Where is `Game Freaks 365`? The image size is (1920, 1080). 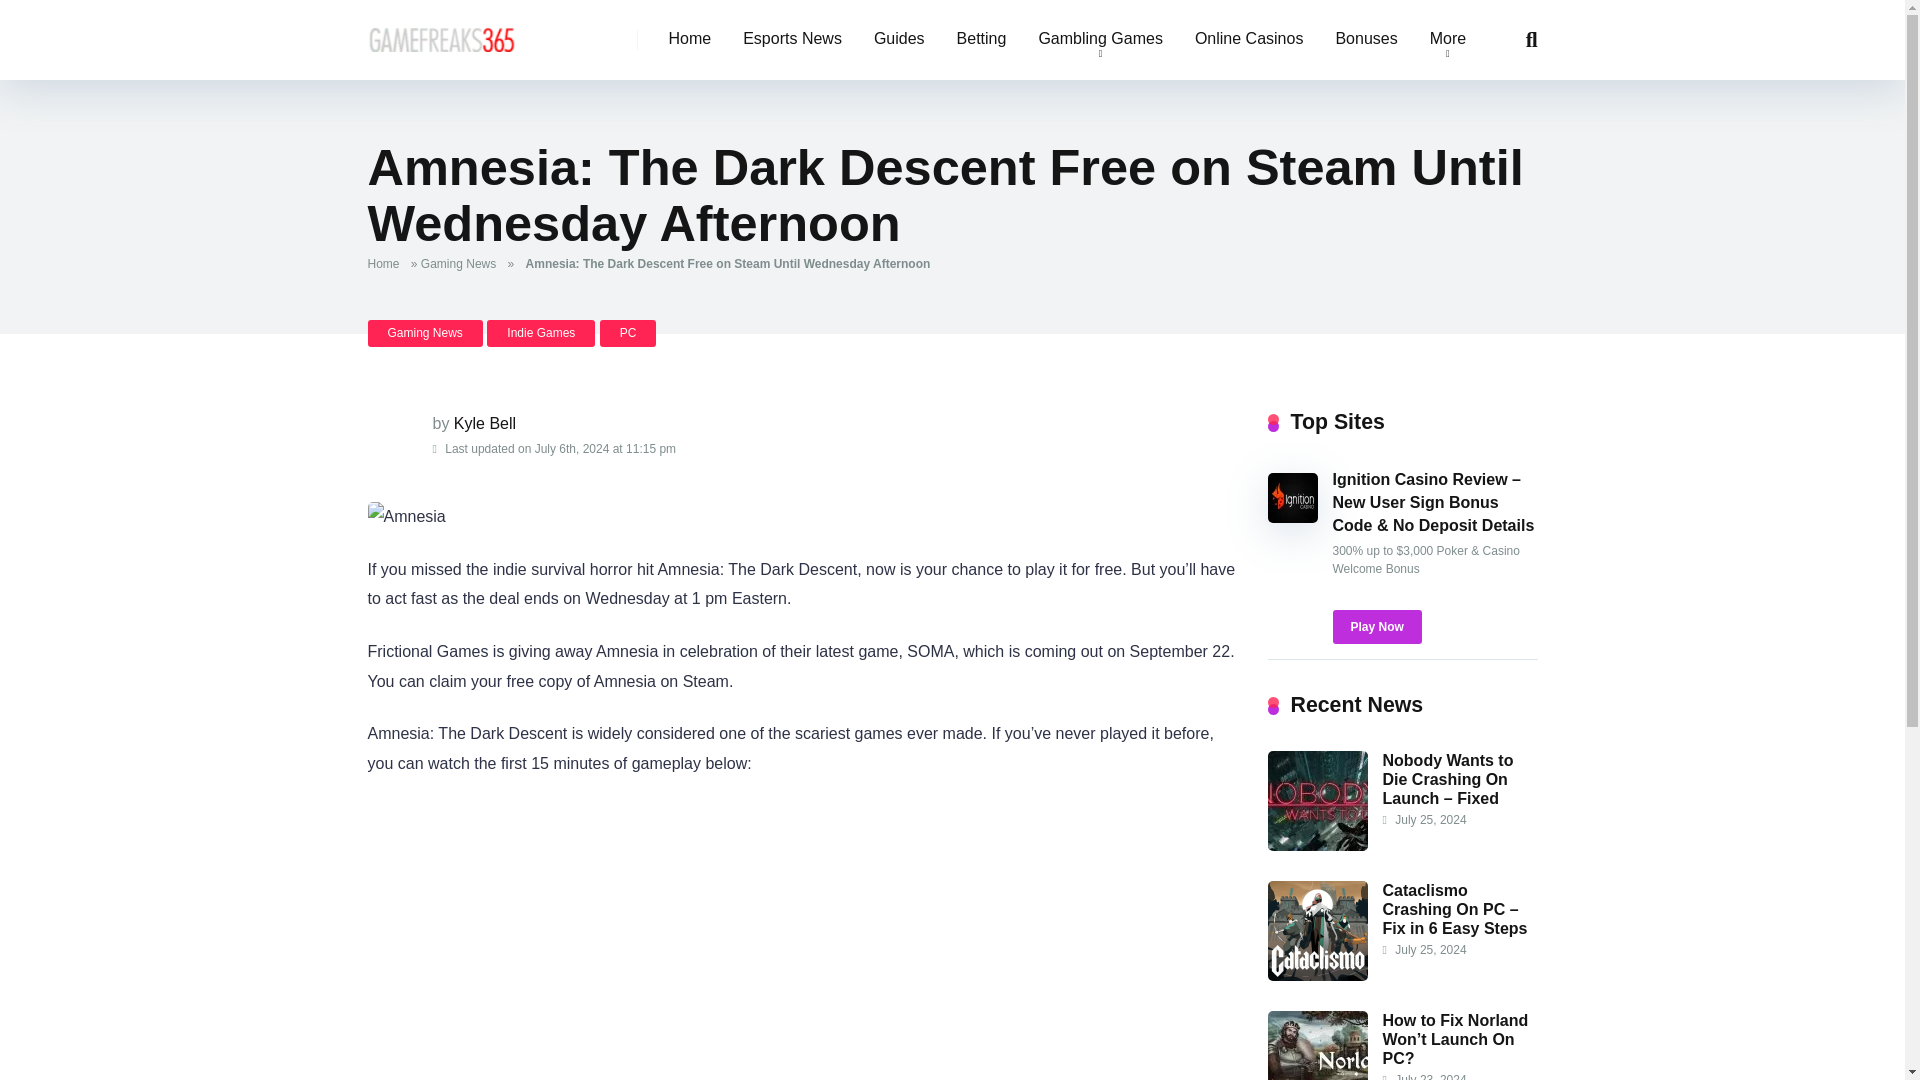
Game Freaks 365 is located at coordinates (442, 32).